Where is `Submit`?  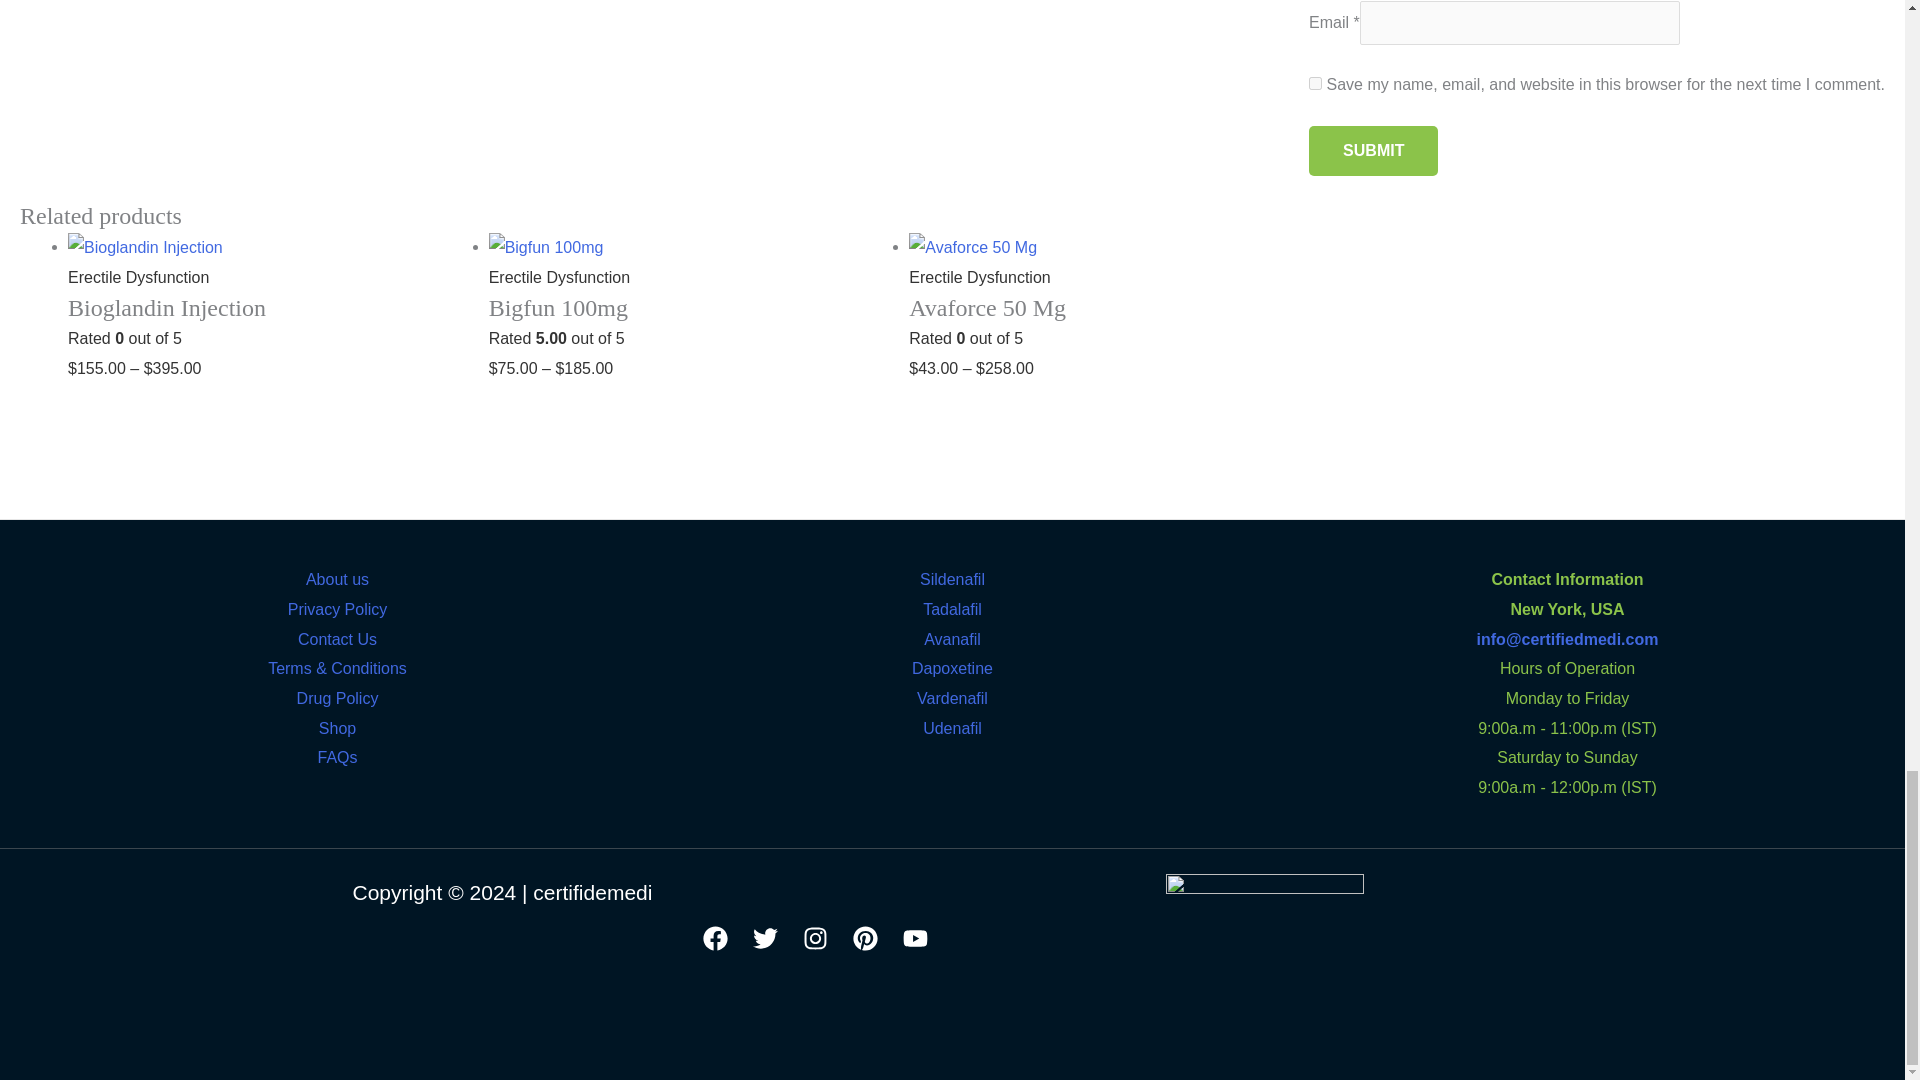
Submit is located at coordinates (1374, 151).